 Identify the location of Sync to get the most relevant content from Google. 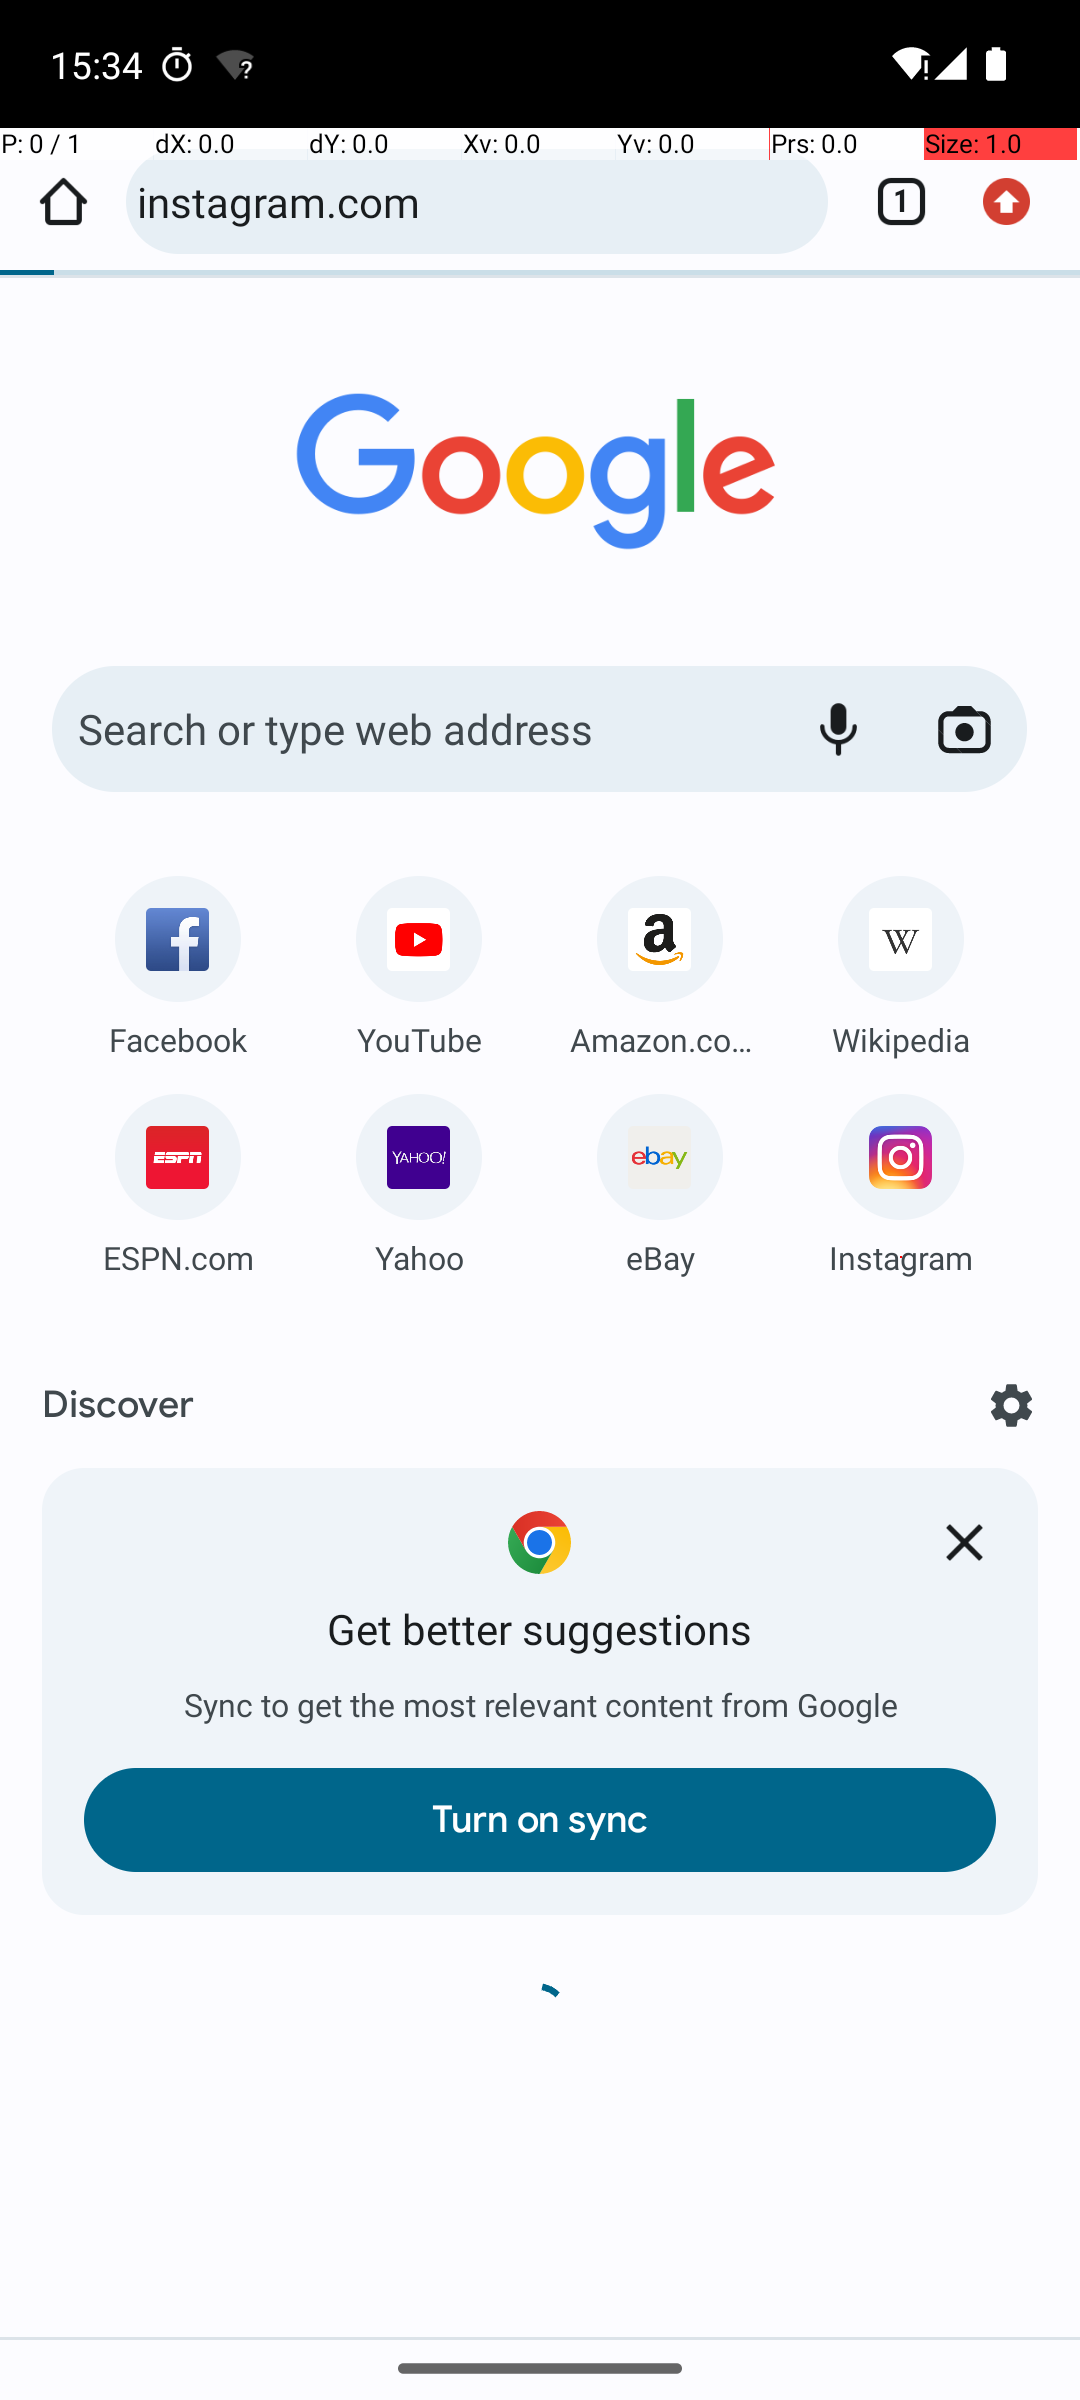
(540, 1706).